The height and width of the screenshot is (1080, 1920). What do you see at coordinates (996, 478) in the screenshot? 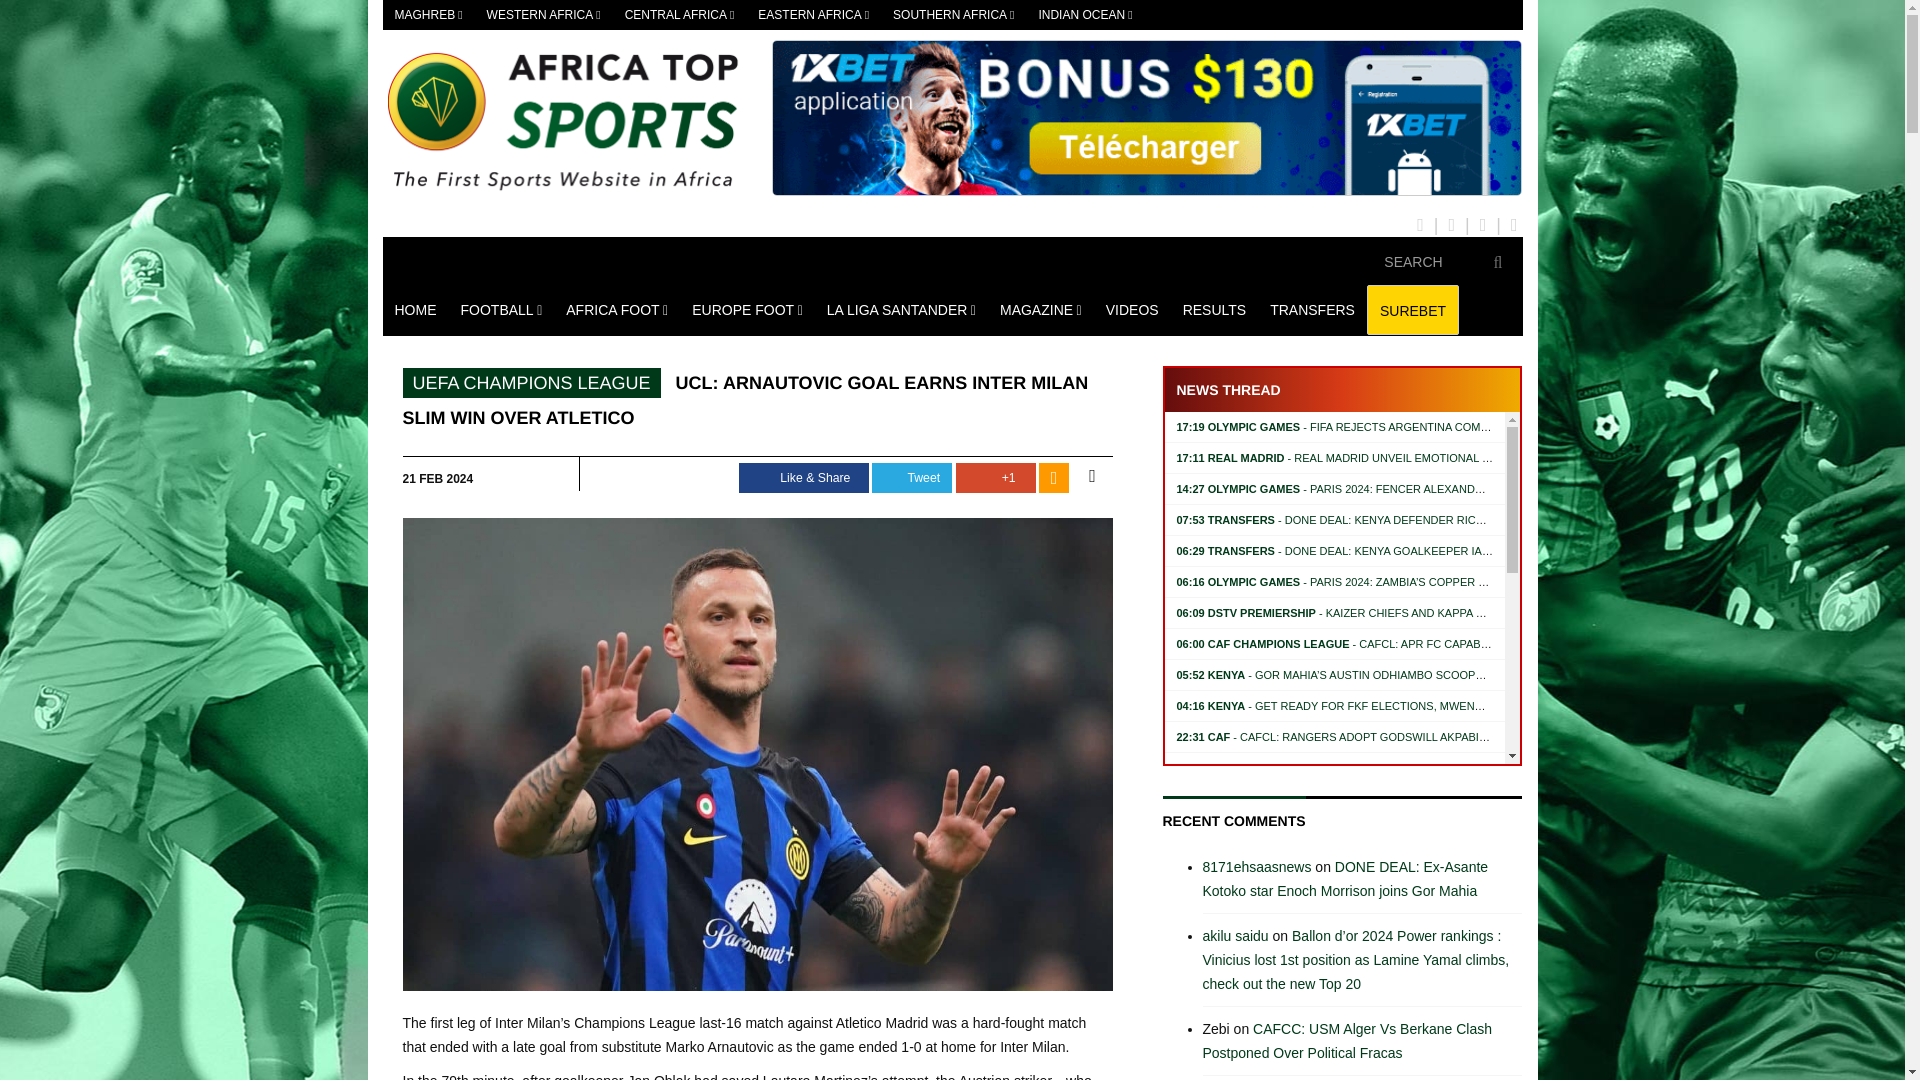
I see `Share on Google Plus` at bounding box center [996, 478].